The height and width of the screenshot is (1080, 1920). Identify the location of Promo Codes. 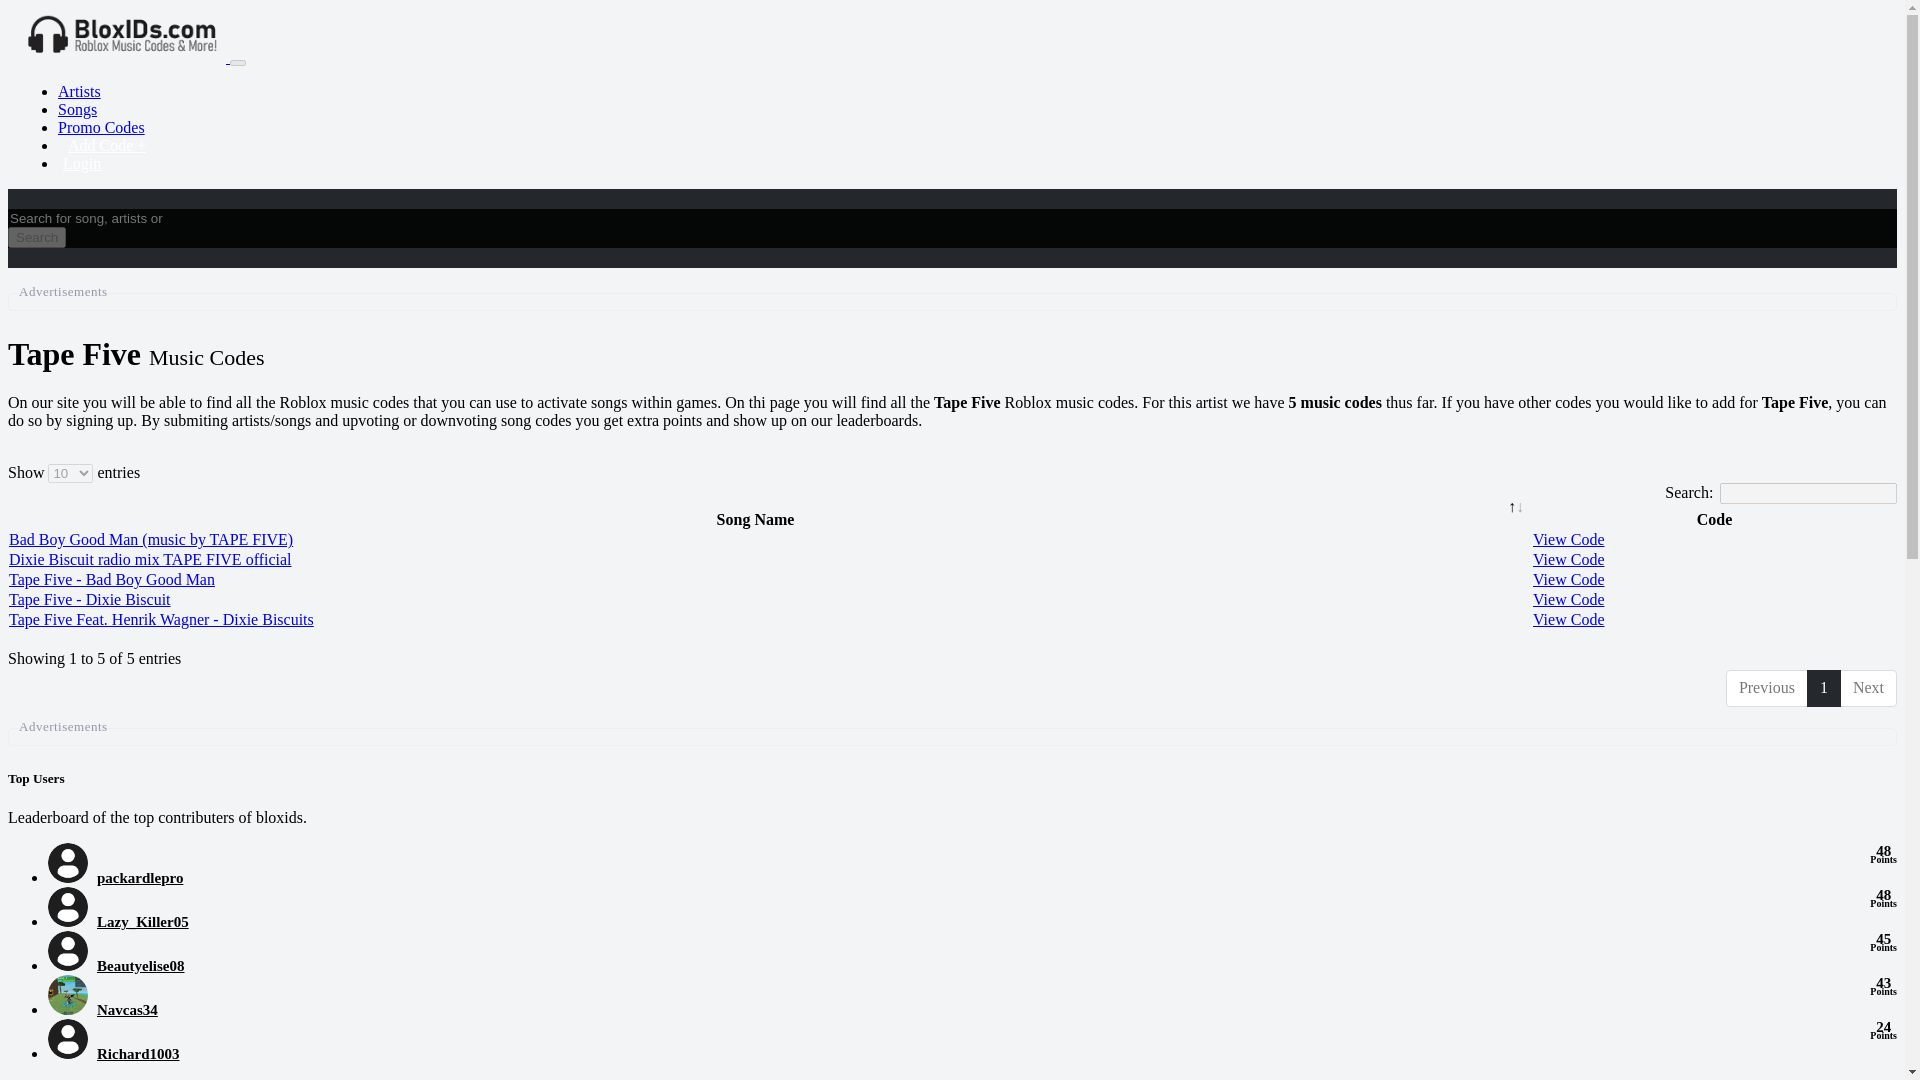
(1568, 579).